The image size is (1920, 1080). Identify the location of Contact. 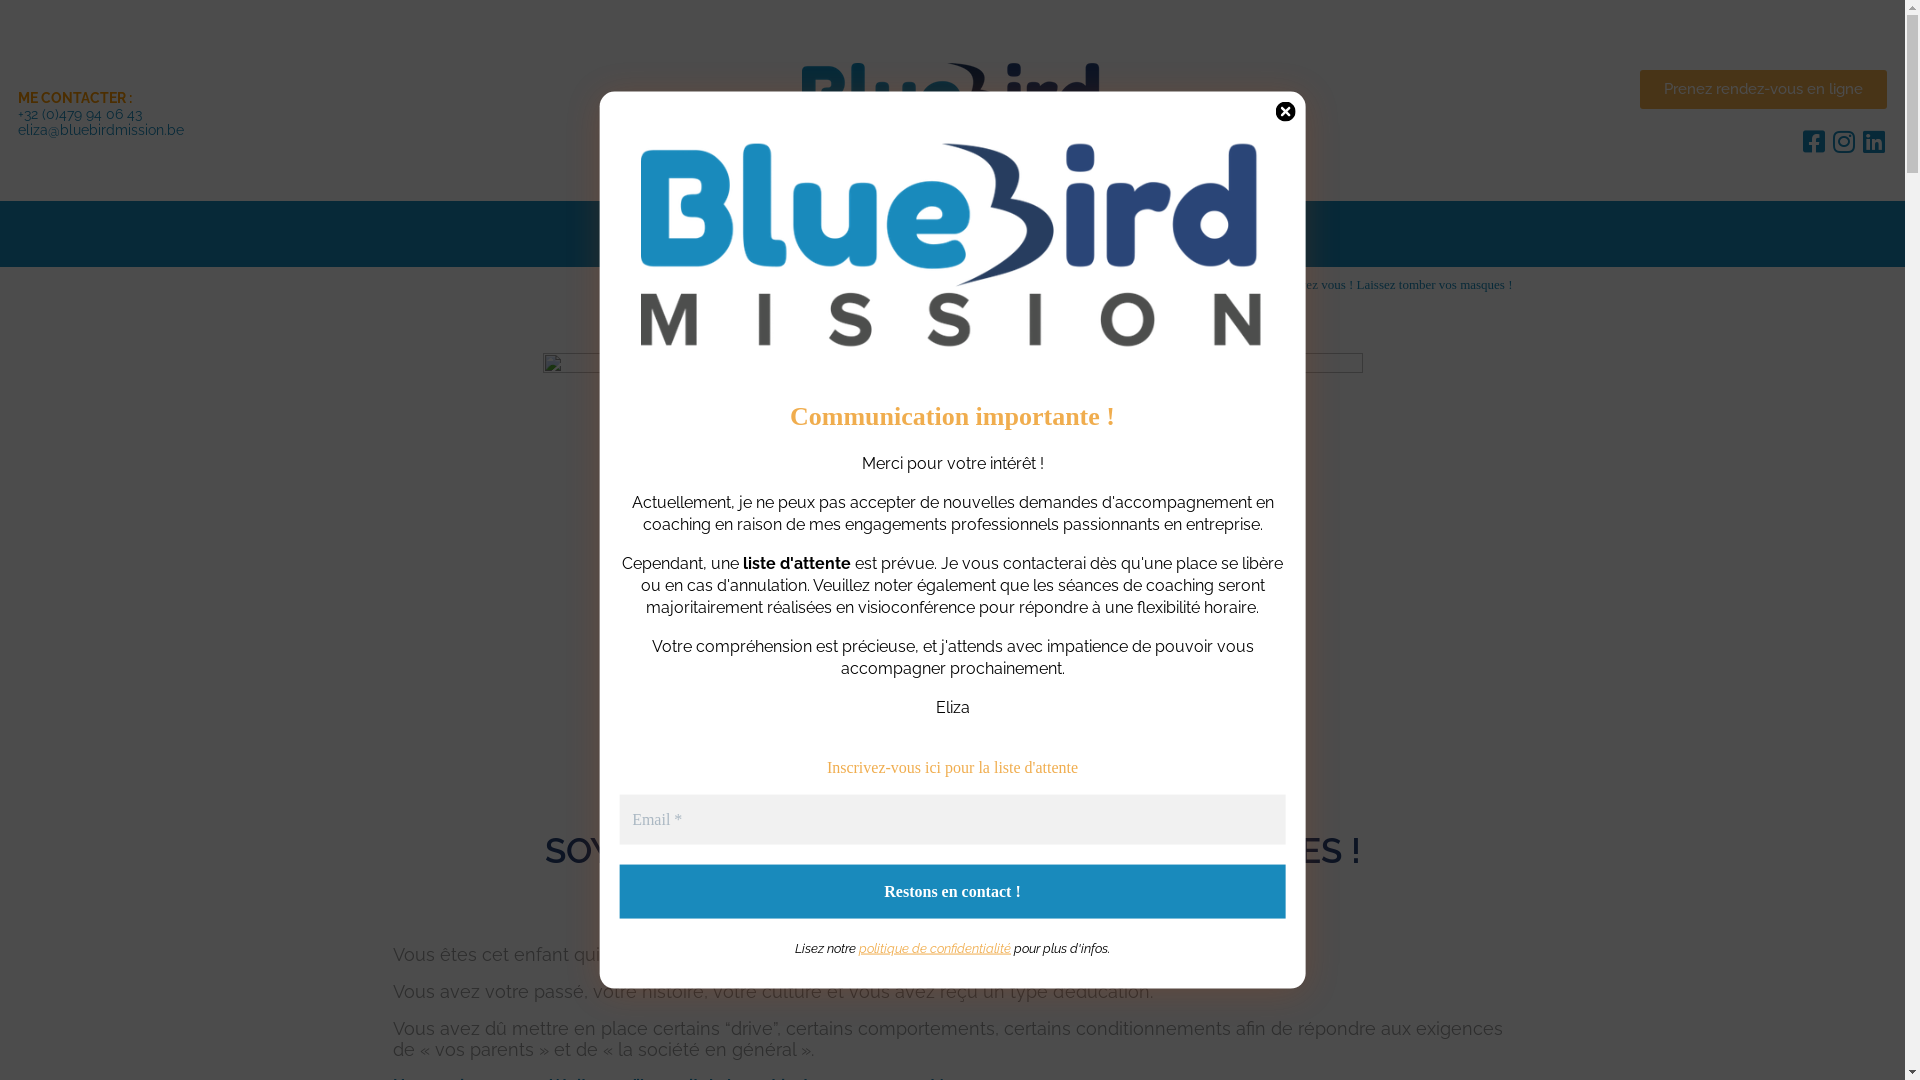
(1180, 234).